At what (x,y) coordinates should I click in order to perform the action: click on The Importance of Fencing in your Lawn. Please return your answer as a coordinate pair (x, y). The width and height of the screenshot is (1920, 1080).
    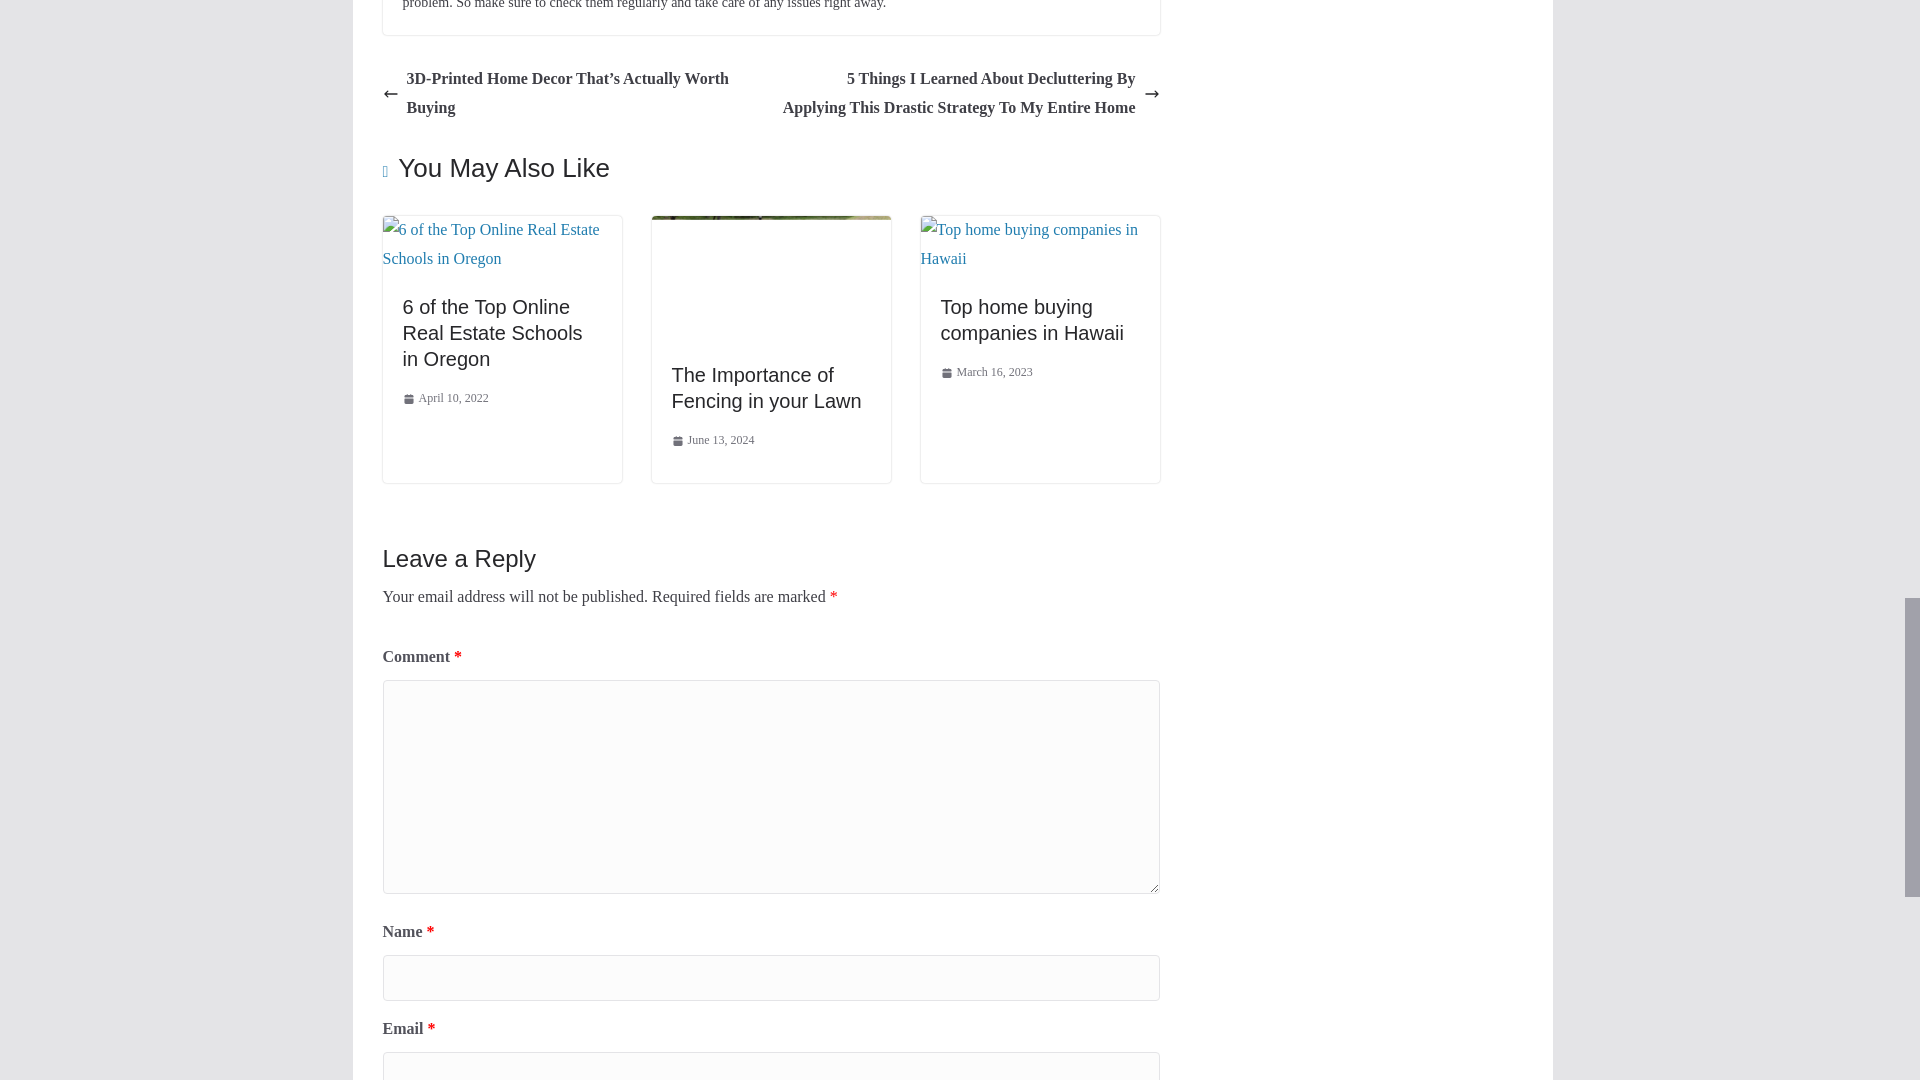
    Looking at the image, I should click on (771, 229).